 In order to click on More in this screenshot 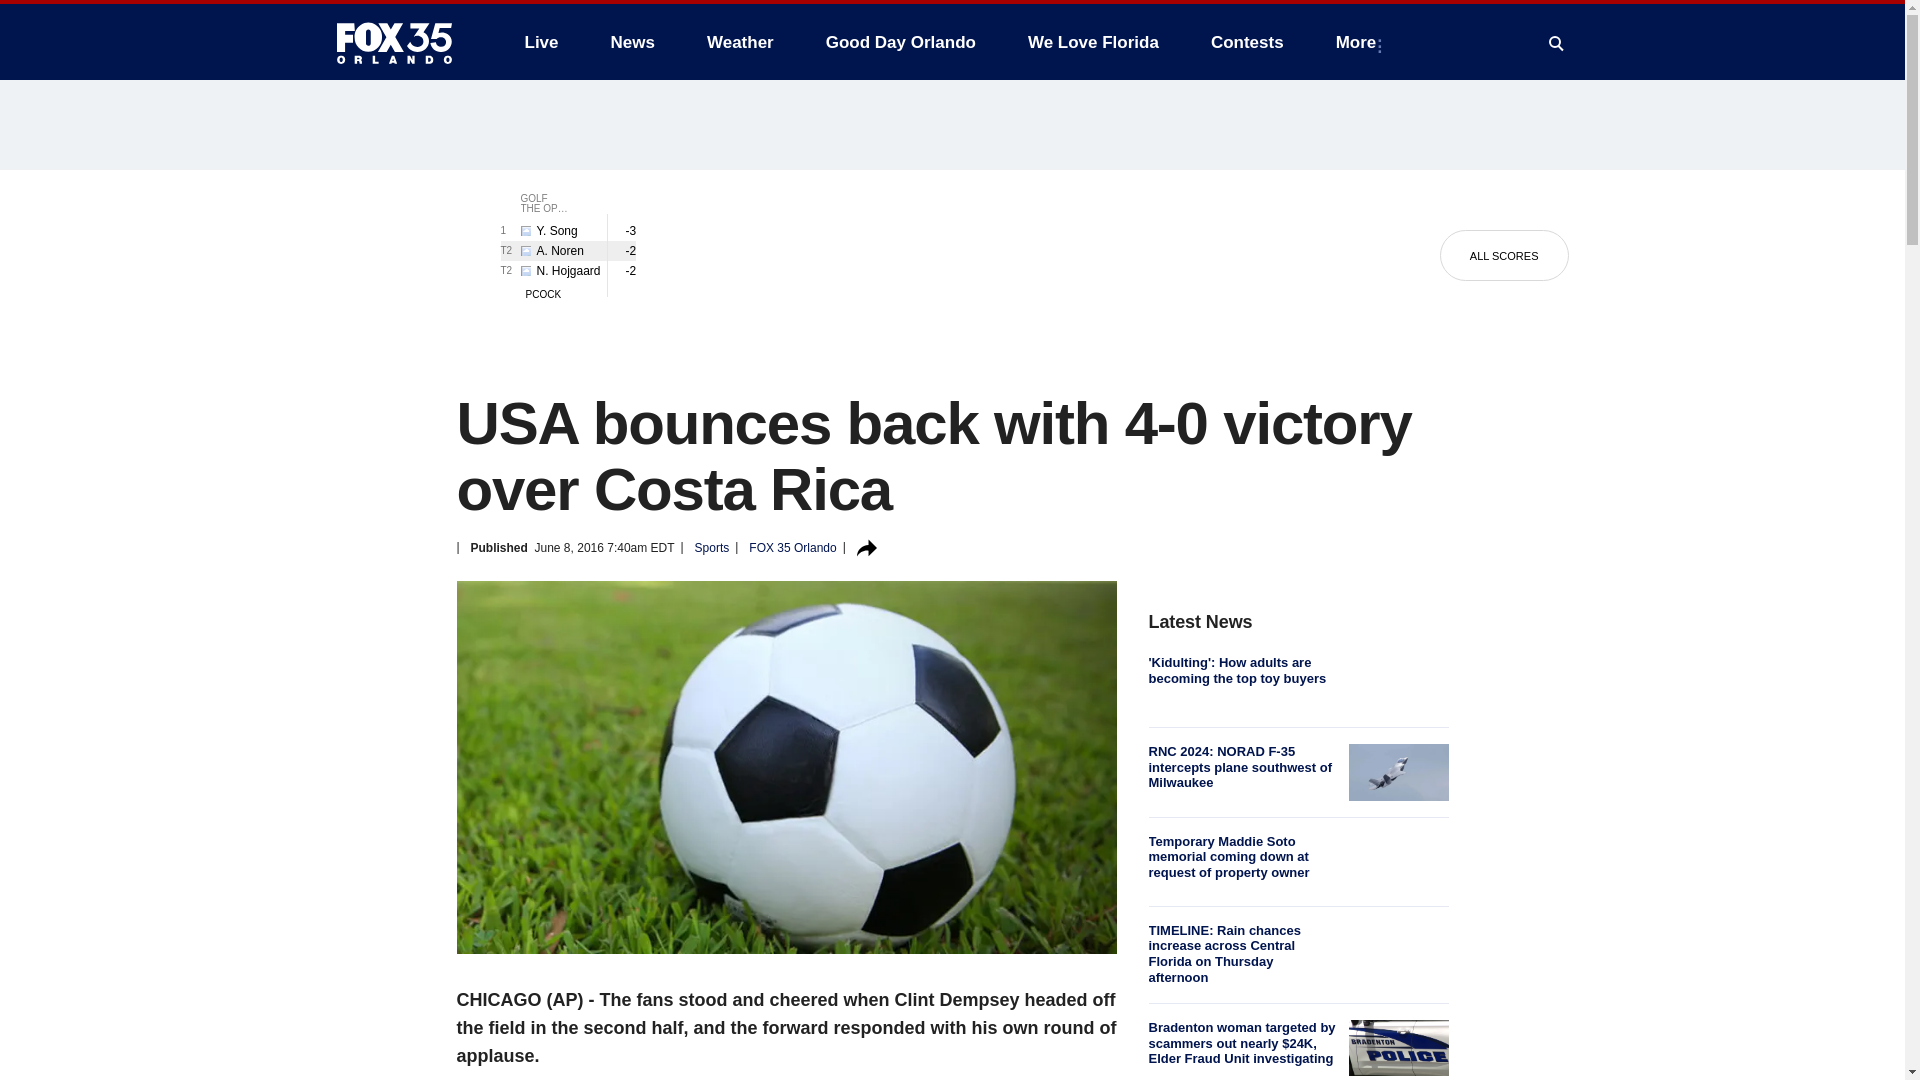, I will do `click(1360, 42)`.